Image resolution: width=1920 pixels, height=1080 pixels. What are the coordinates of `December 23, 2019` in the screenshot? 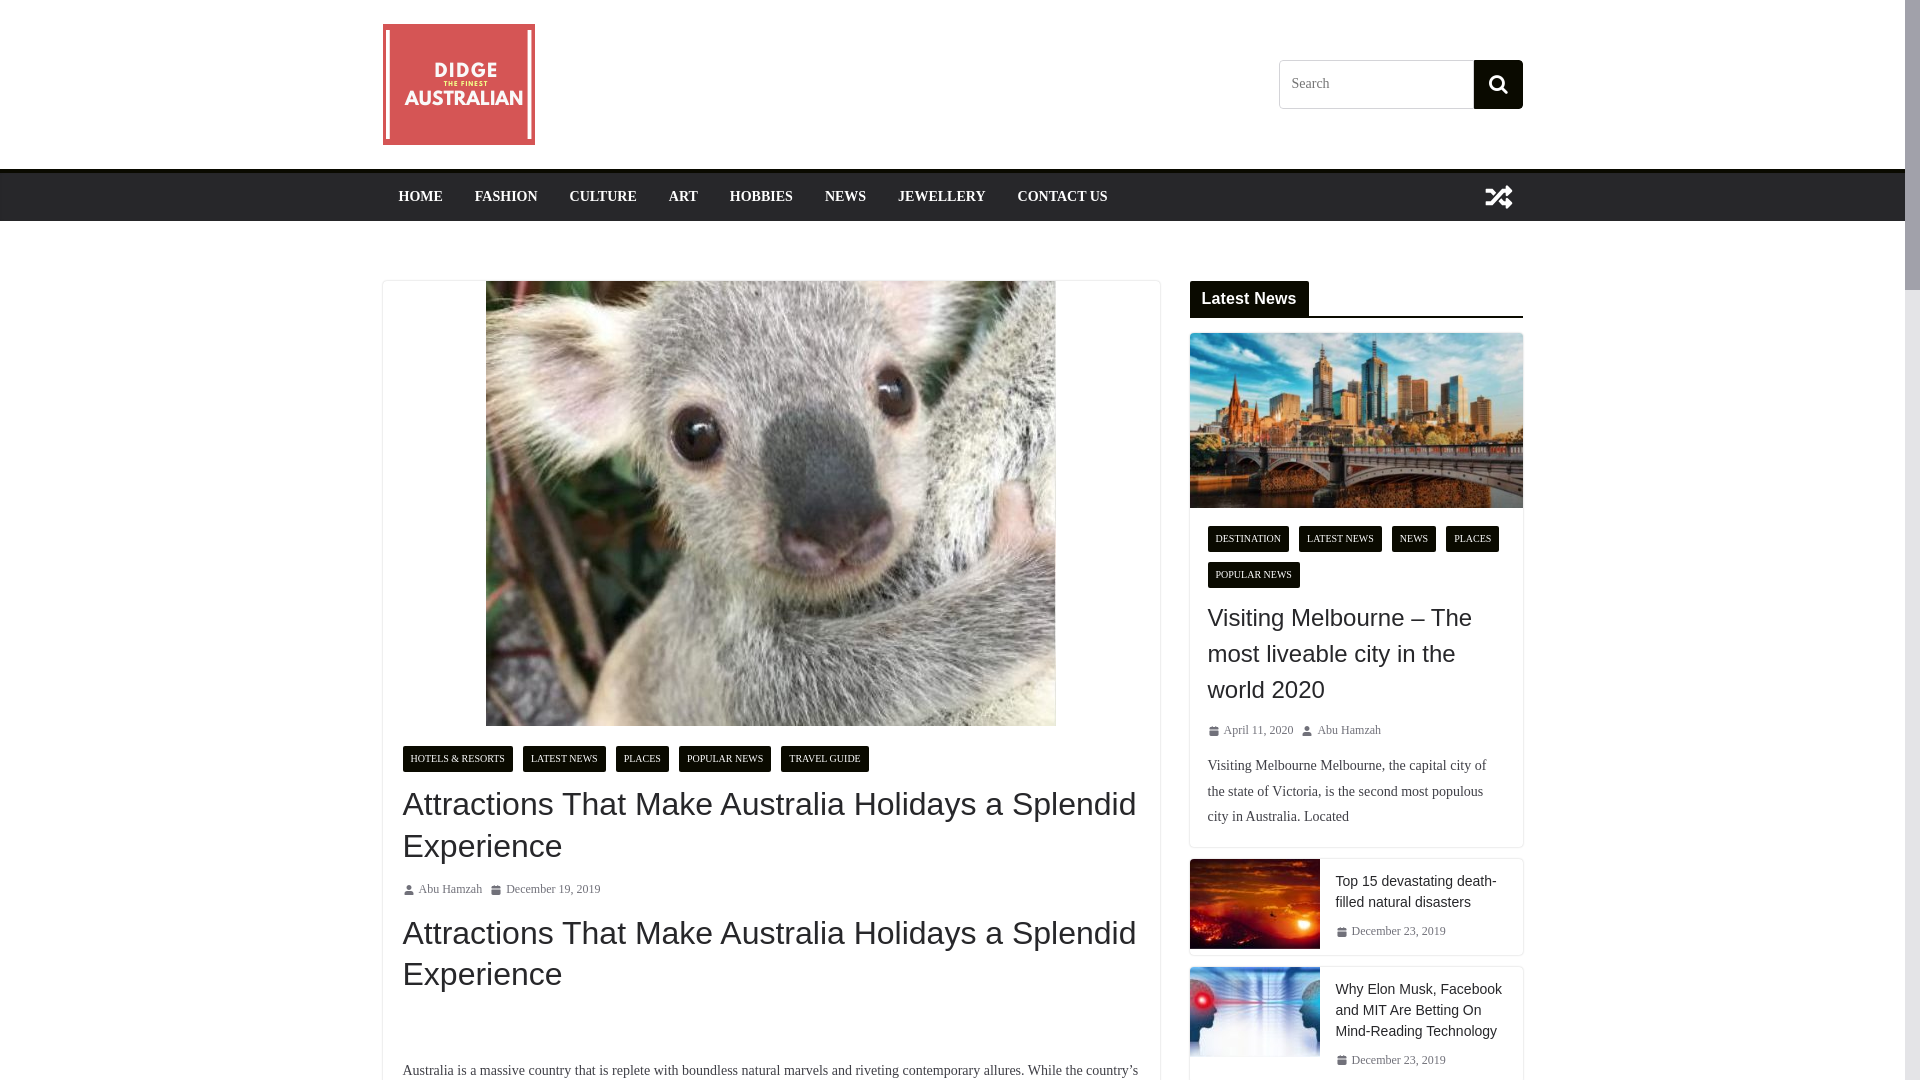 It's located at (1391, 932).